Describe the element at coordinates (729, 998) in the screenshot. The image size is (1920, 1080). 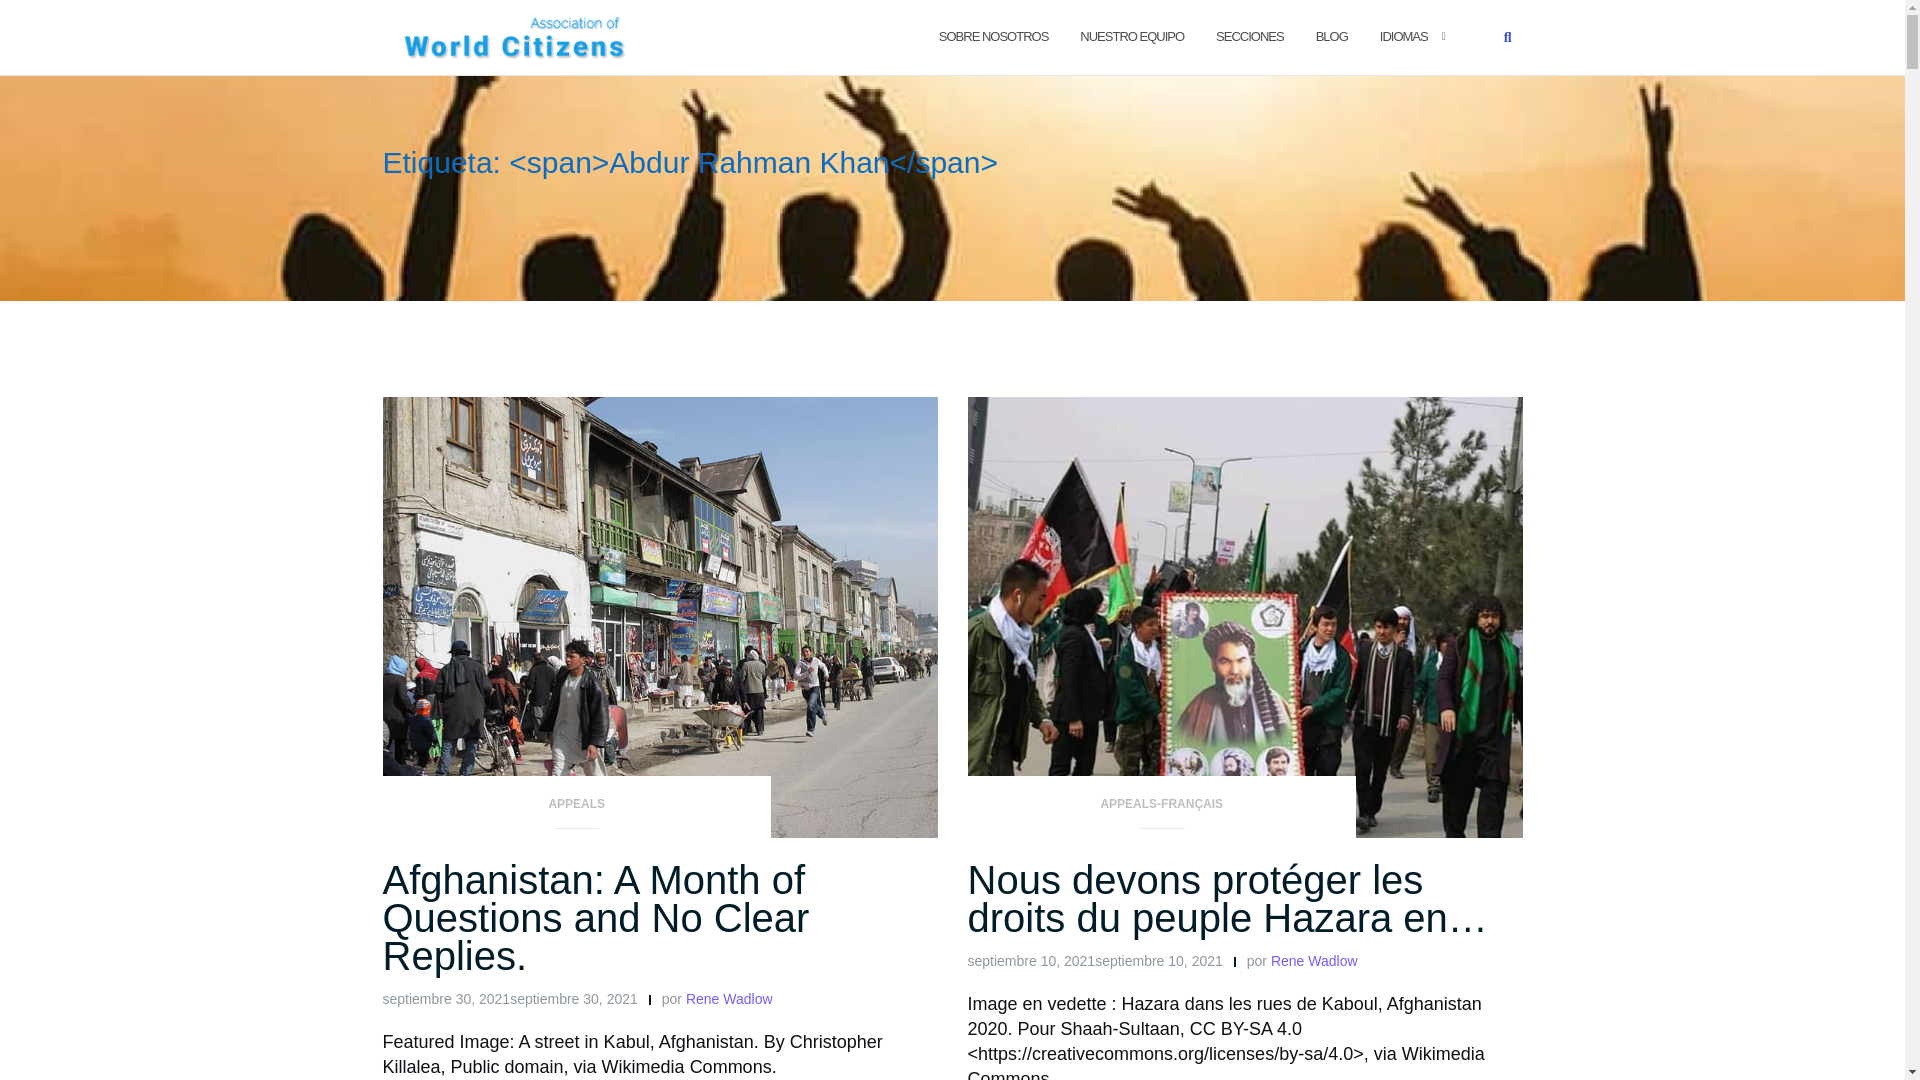
I see `Rene Wadlow` at that location.